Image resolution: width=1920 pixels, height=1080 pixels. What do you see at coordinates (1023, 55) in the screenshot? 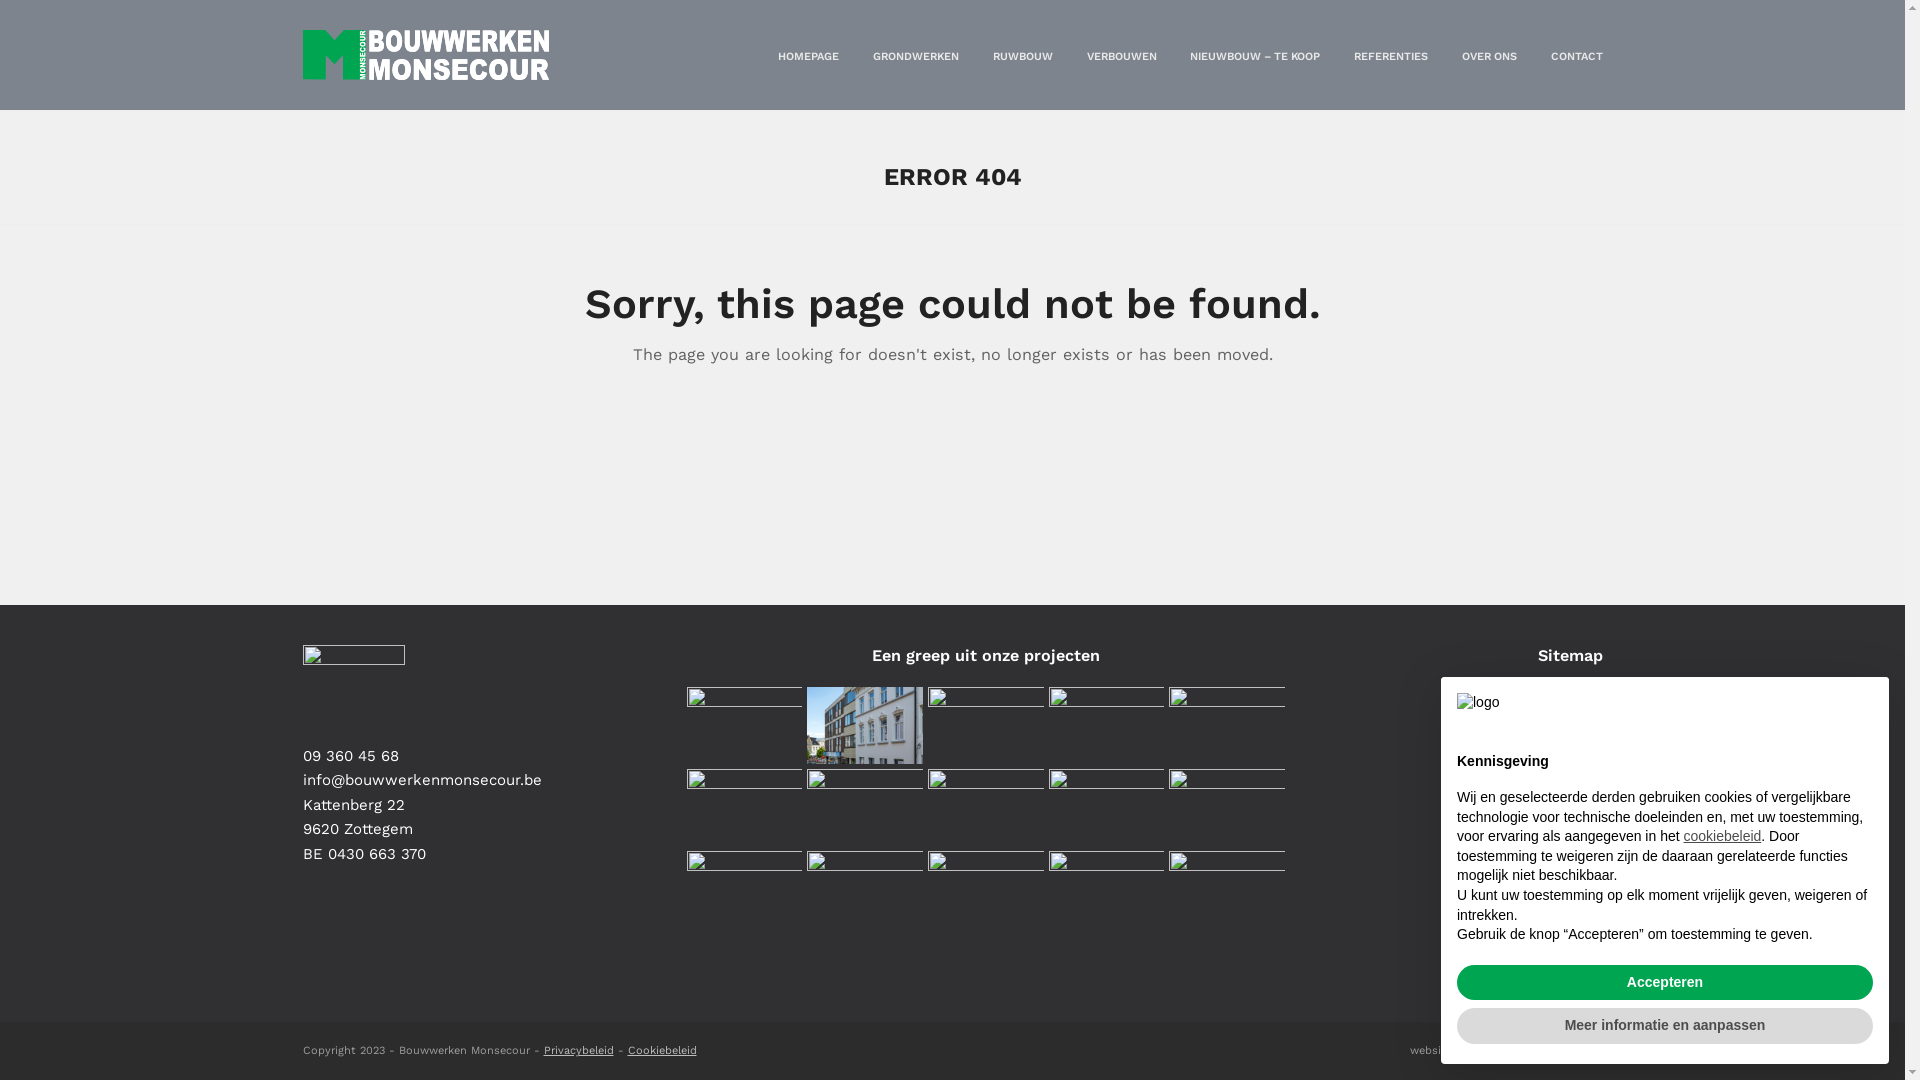
I see `RUWBOUW` at bounding box center [1023, 55].